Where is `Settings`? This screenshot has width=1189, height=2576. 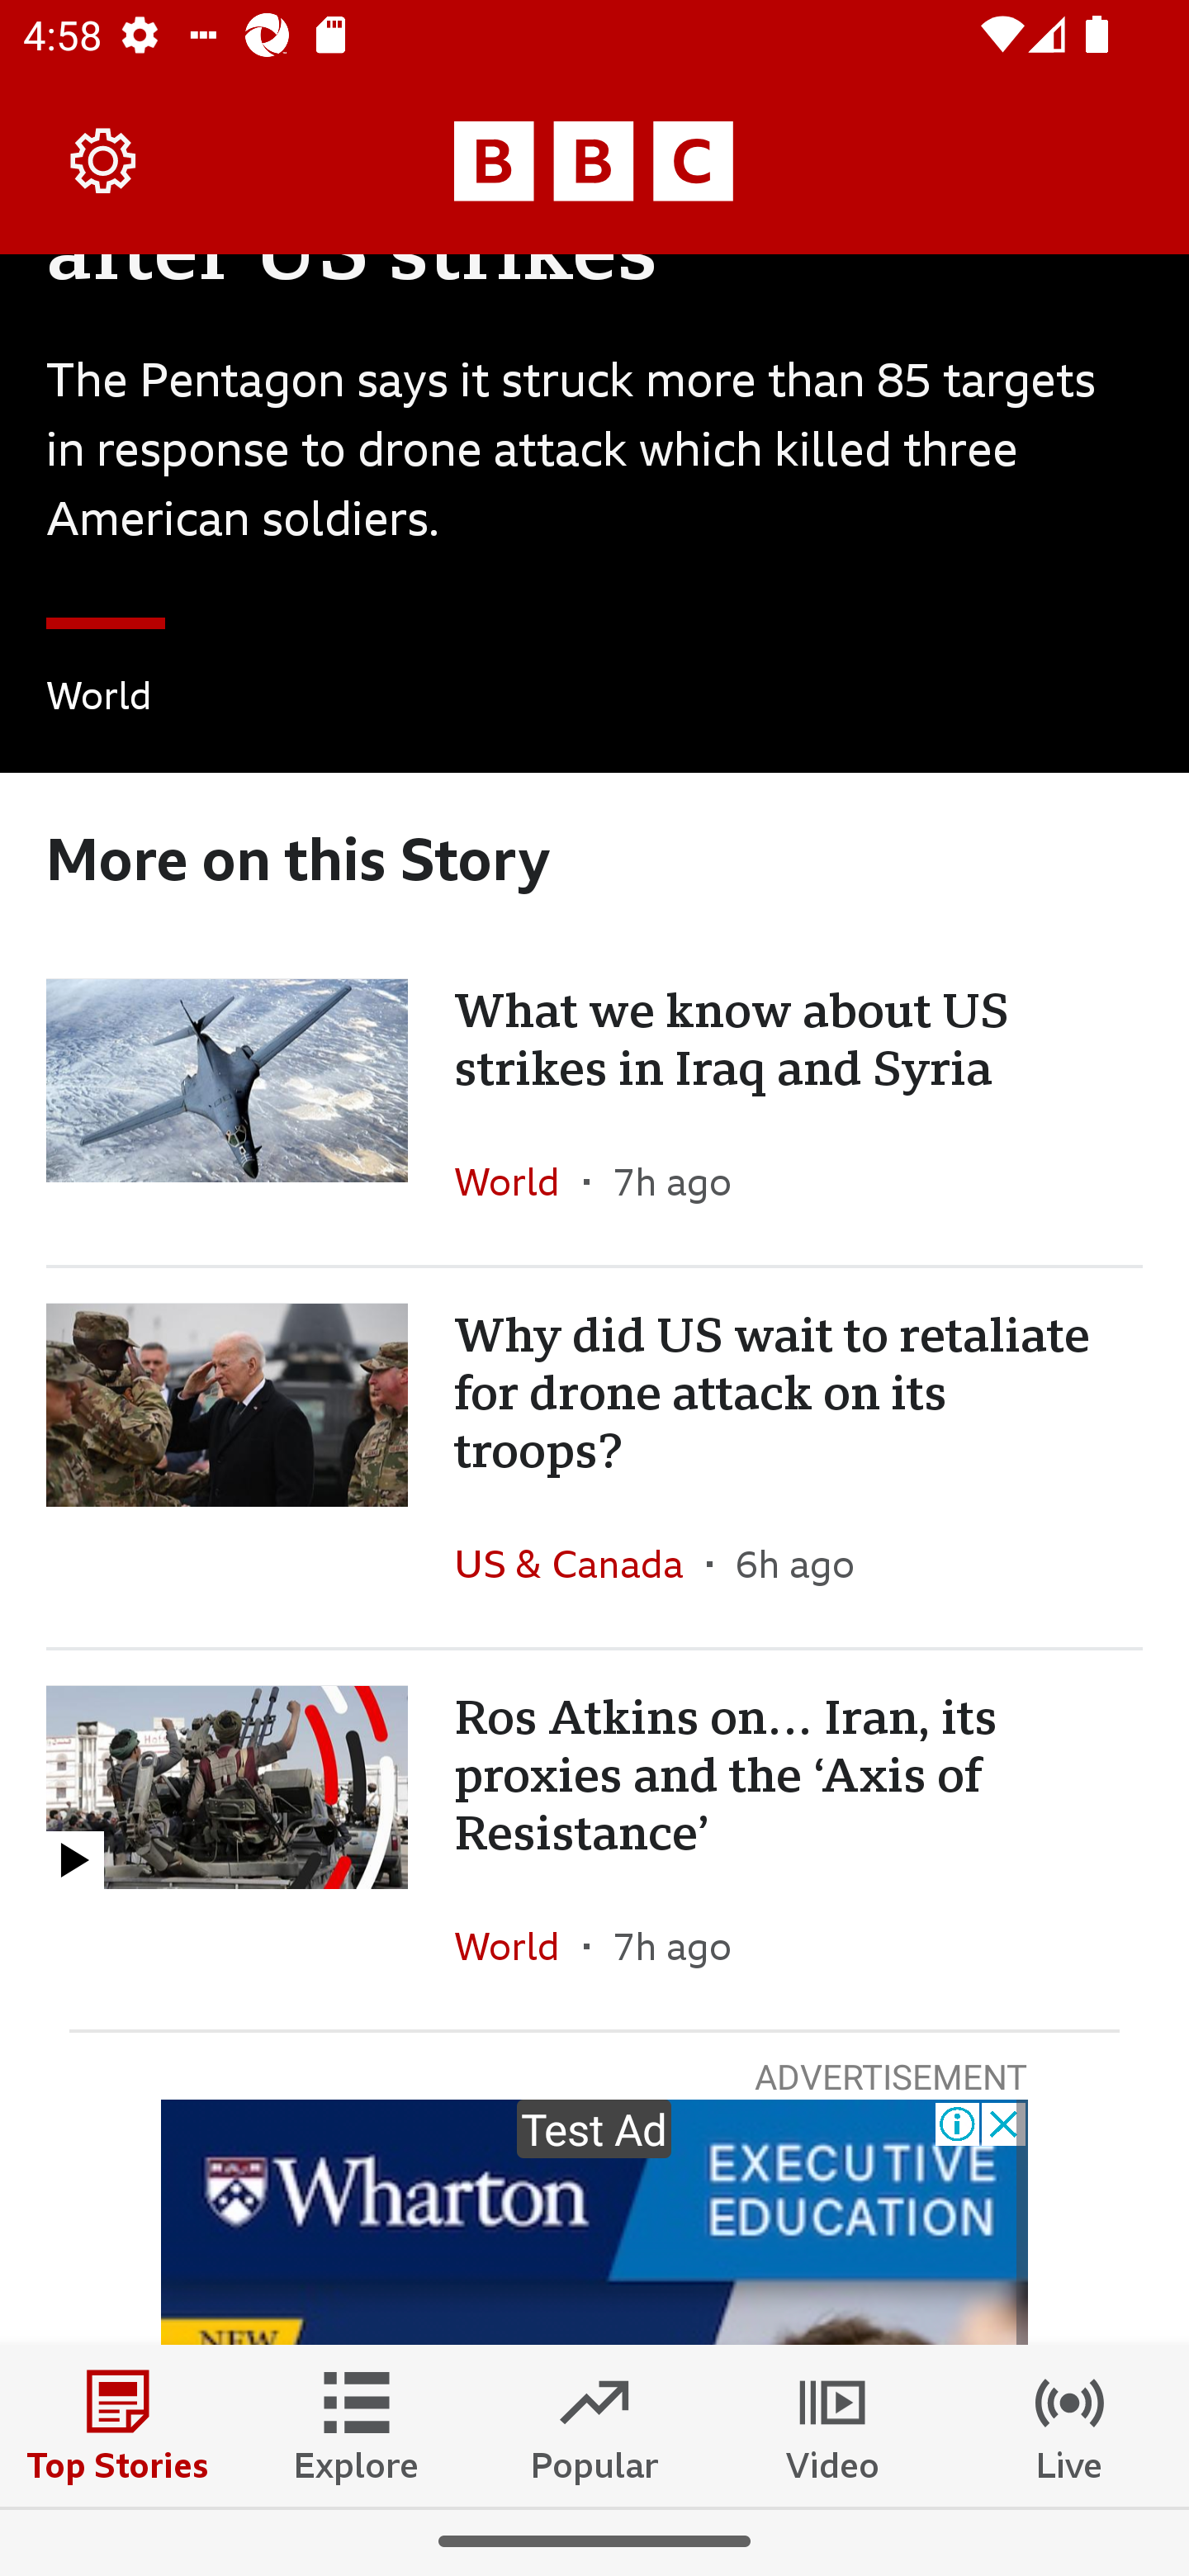
Settings is located at coordinates (104, 160).